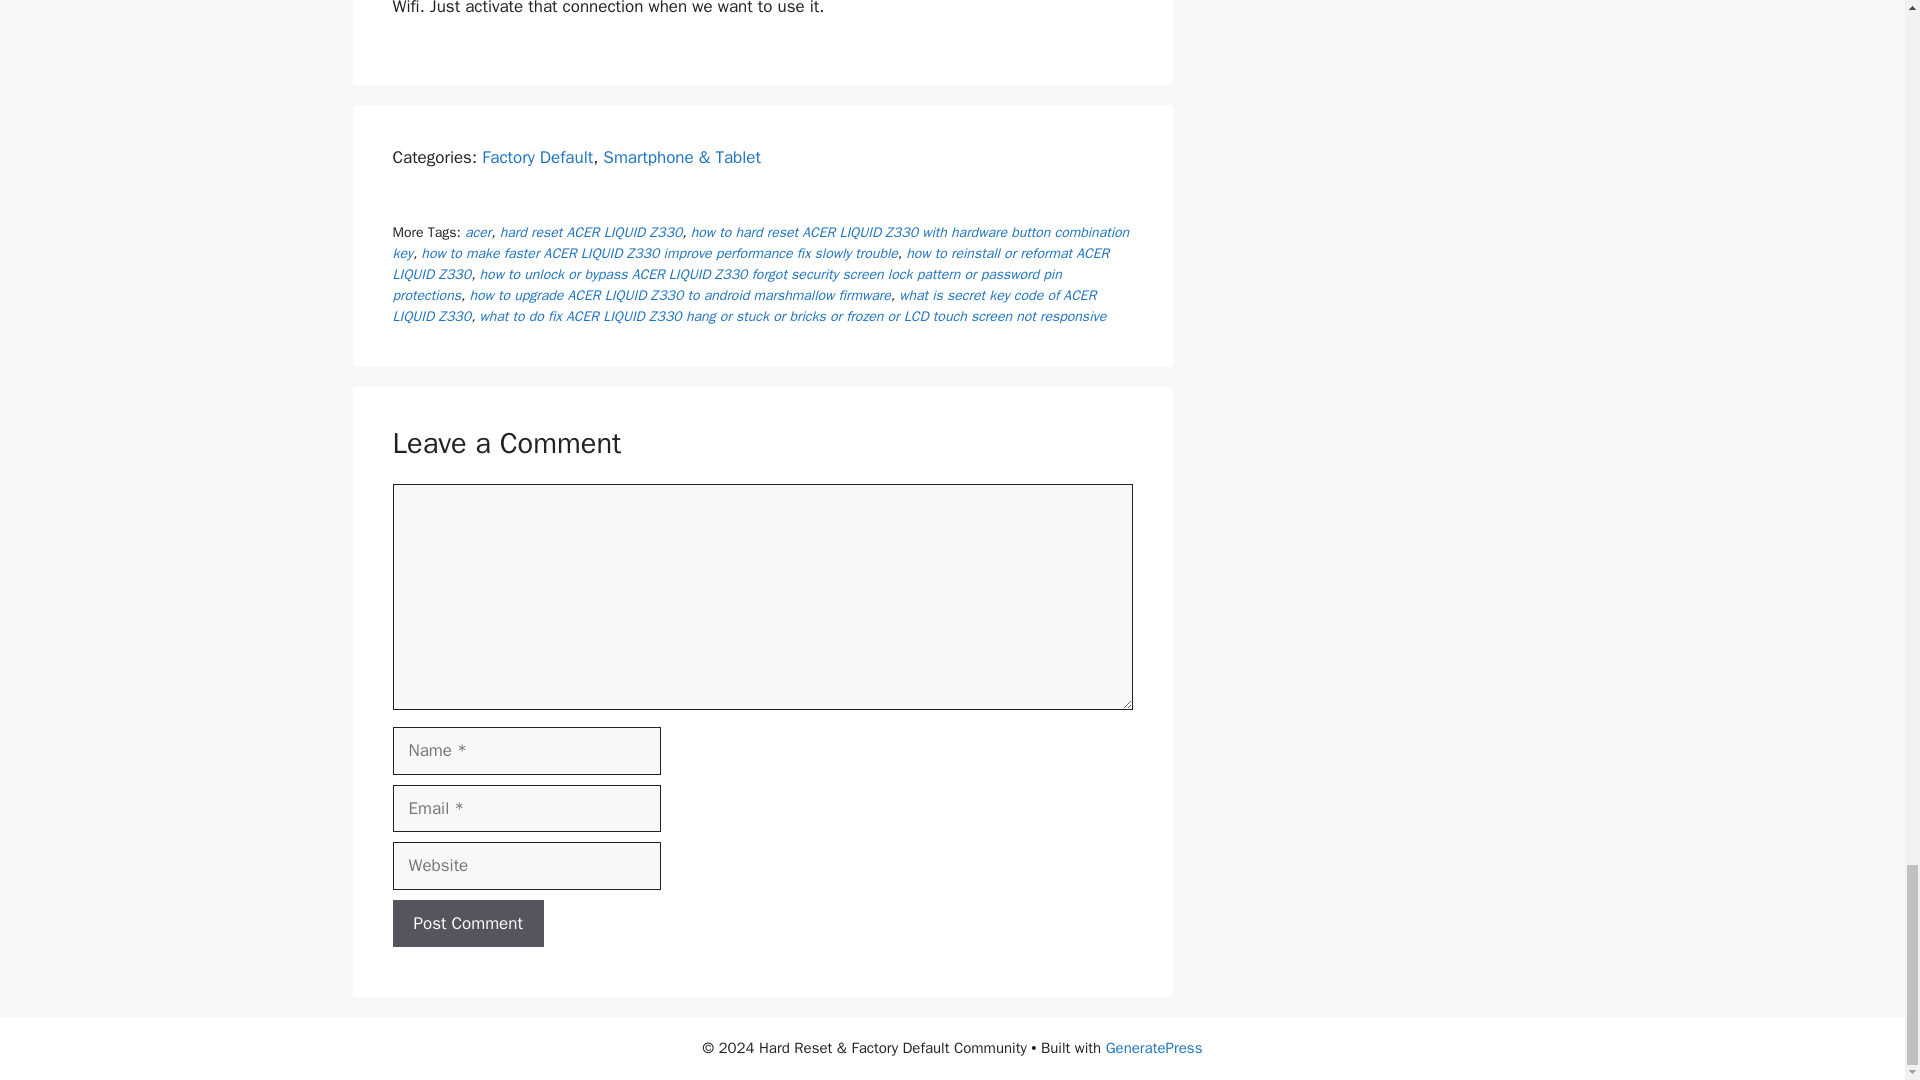 This screenshot has width=1920, height=1080. I want to click on how to reinstall or reformat ACER LIQUID Z330, so click(750, 264).